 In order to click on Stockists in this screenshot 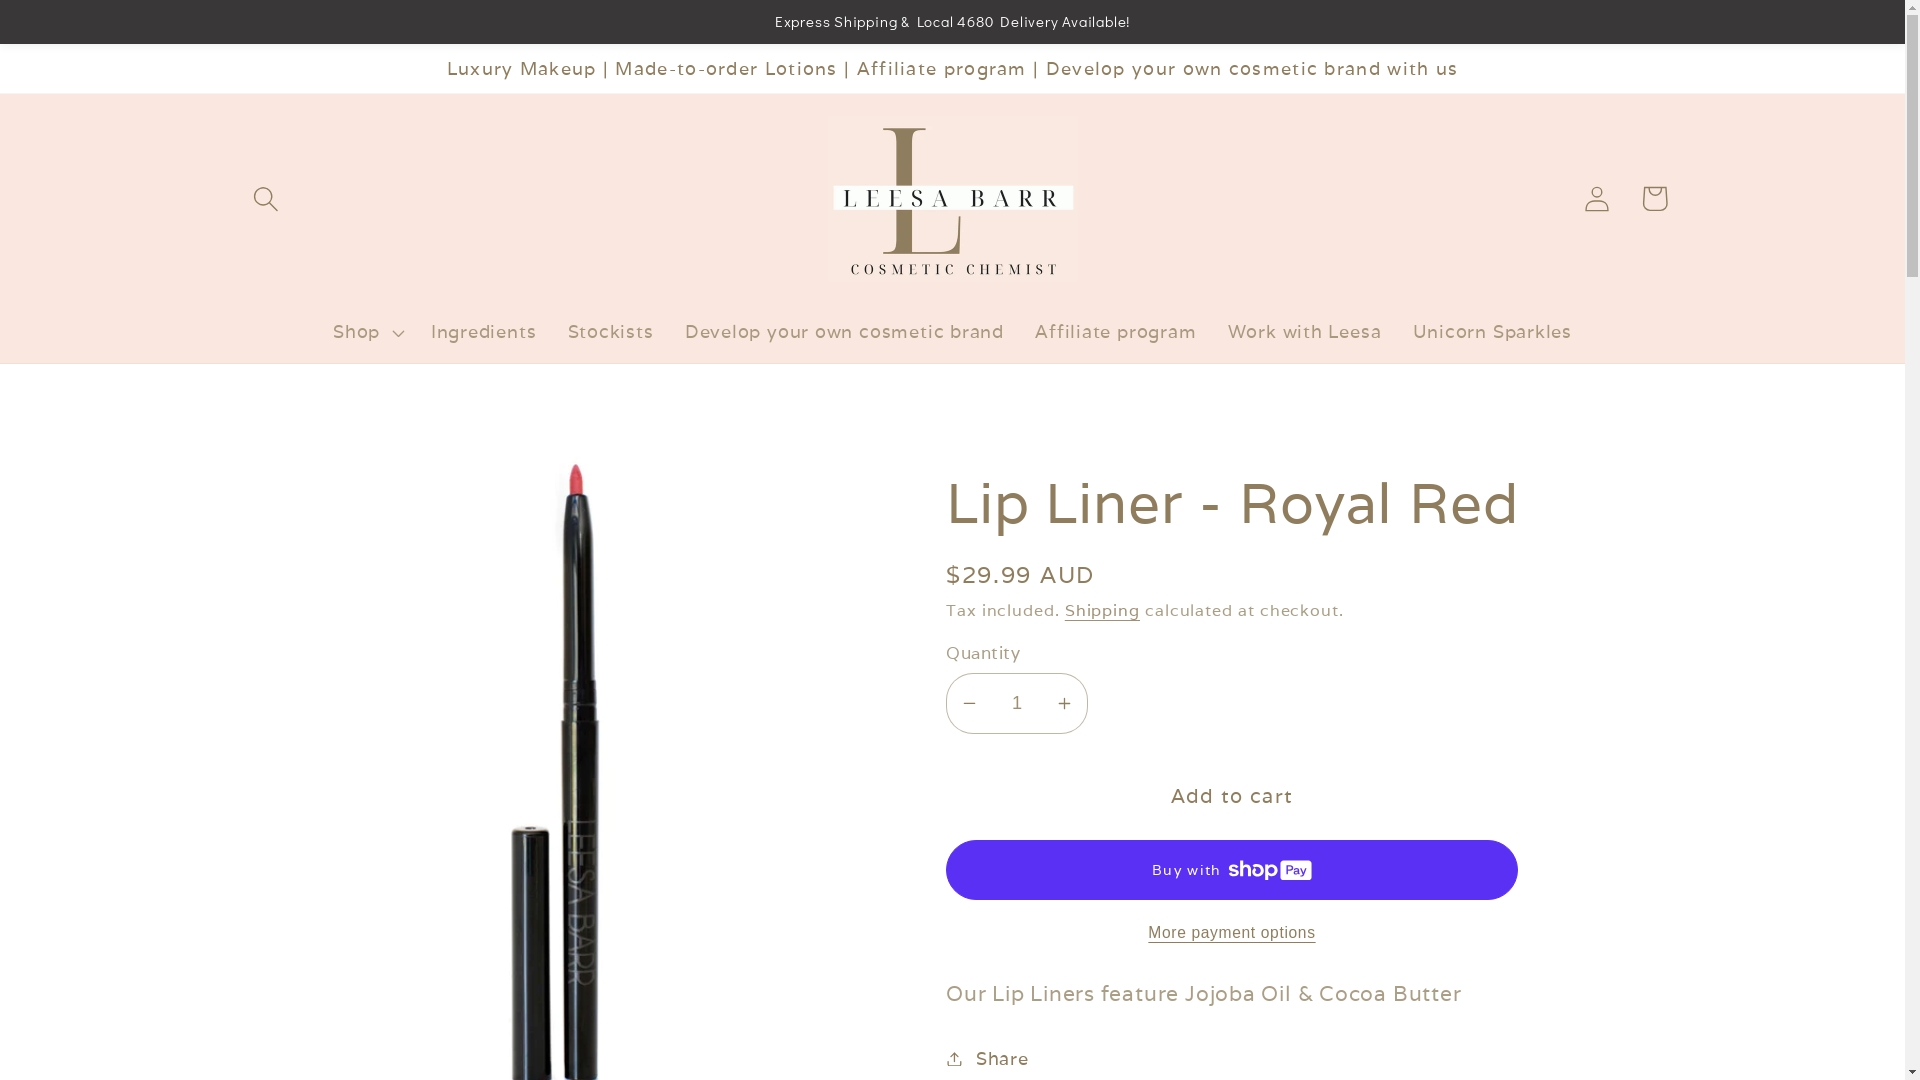, I will do `click(610, 332)`.